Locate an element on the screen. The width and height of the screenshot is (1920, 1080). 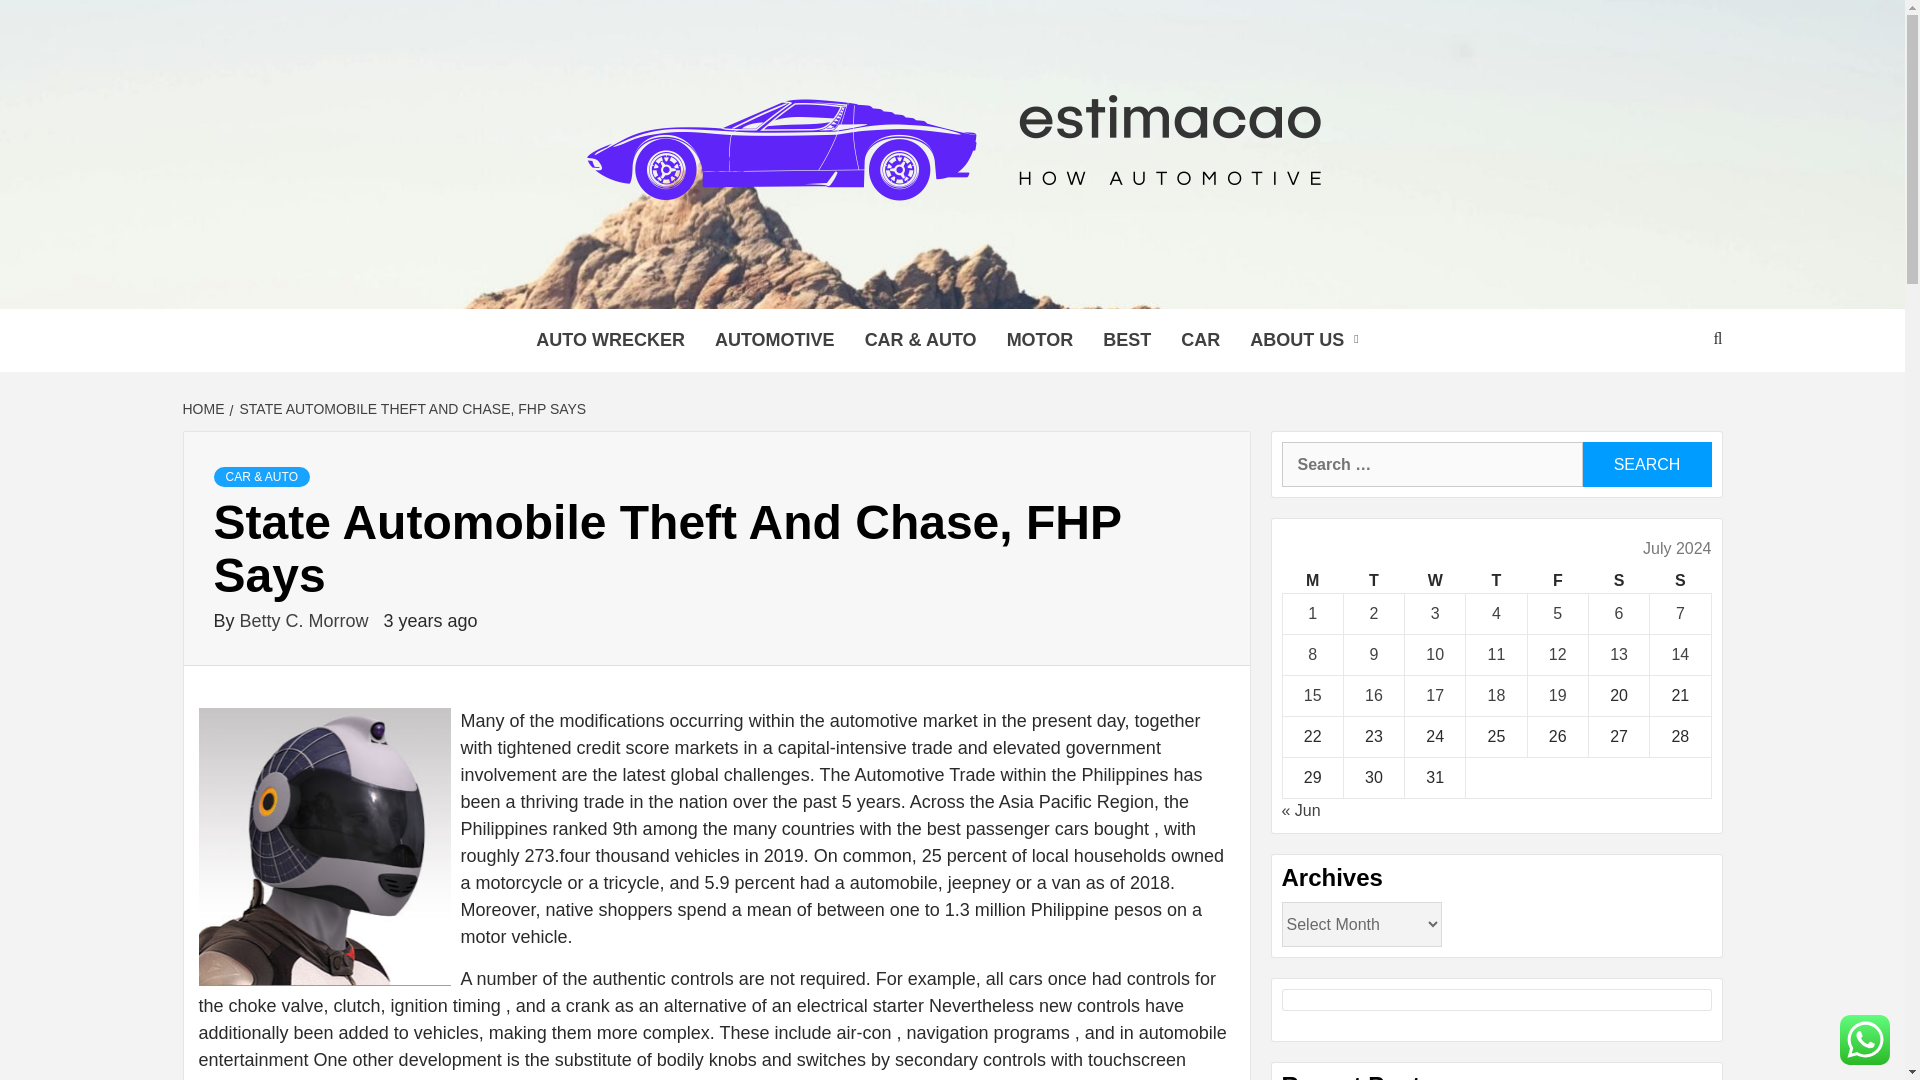
AUTO WRECKER is located at coordinates (610, 340).